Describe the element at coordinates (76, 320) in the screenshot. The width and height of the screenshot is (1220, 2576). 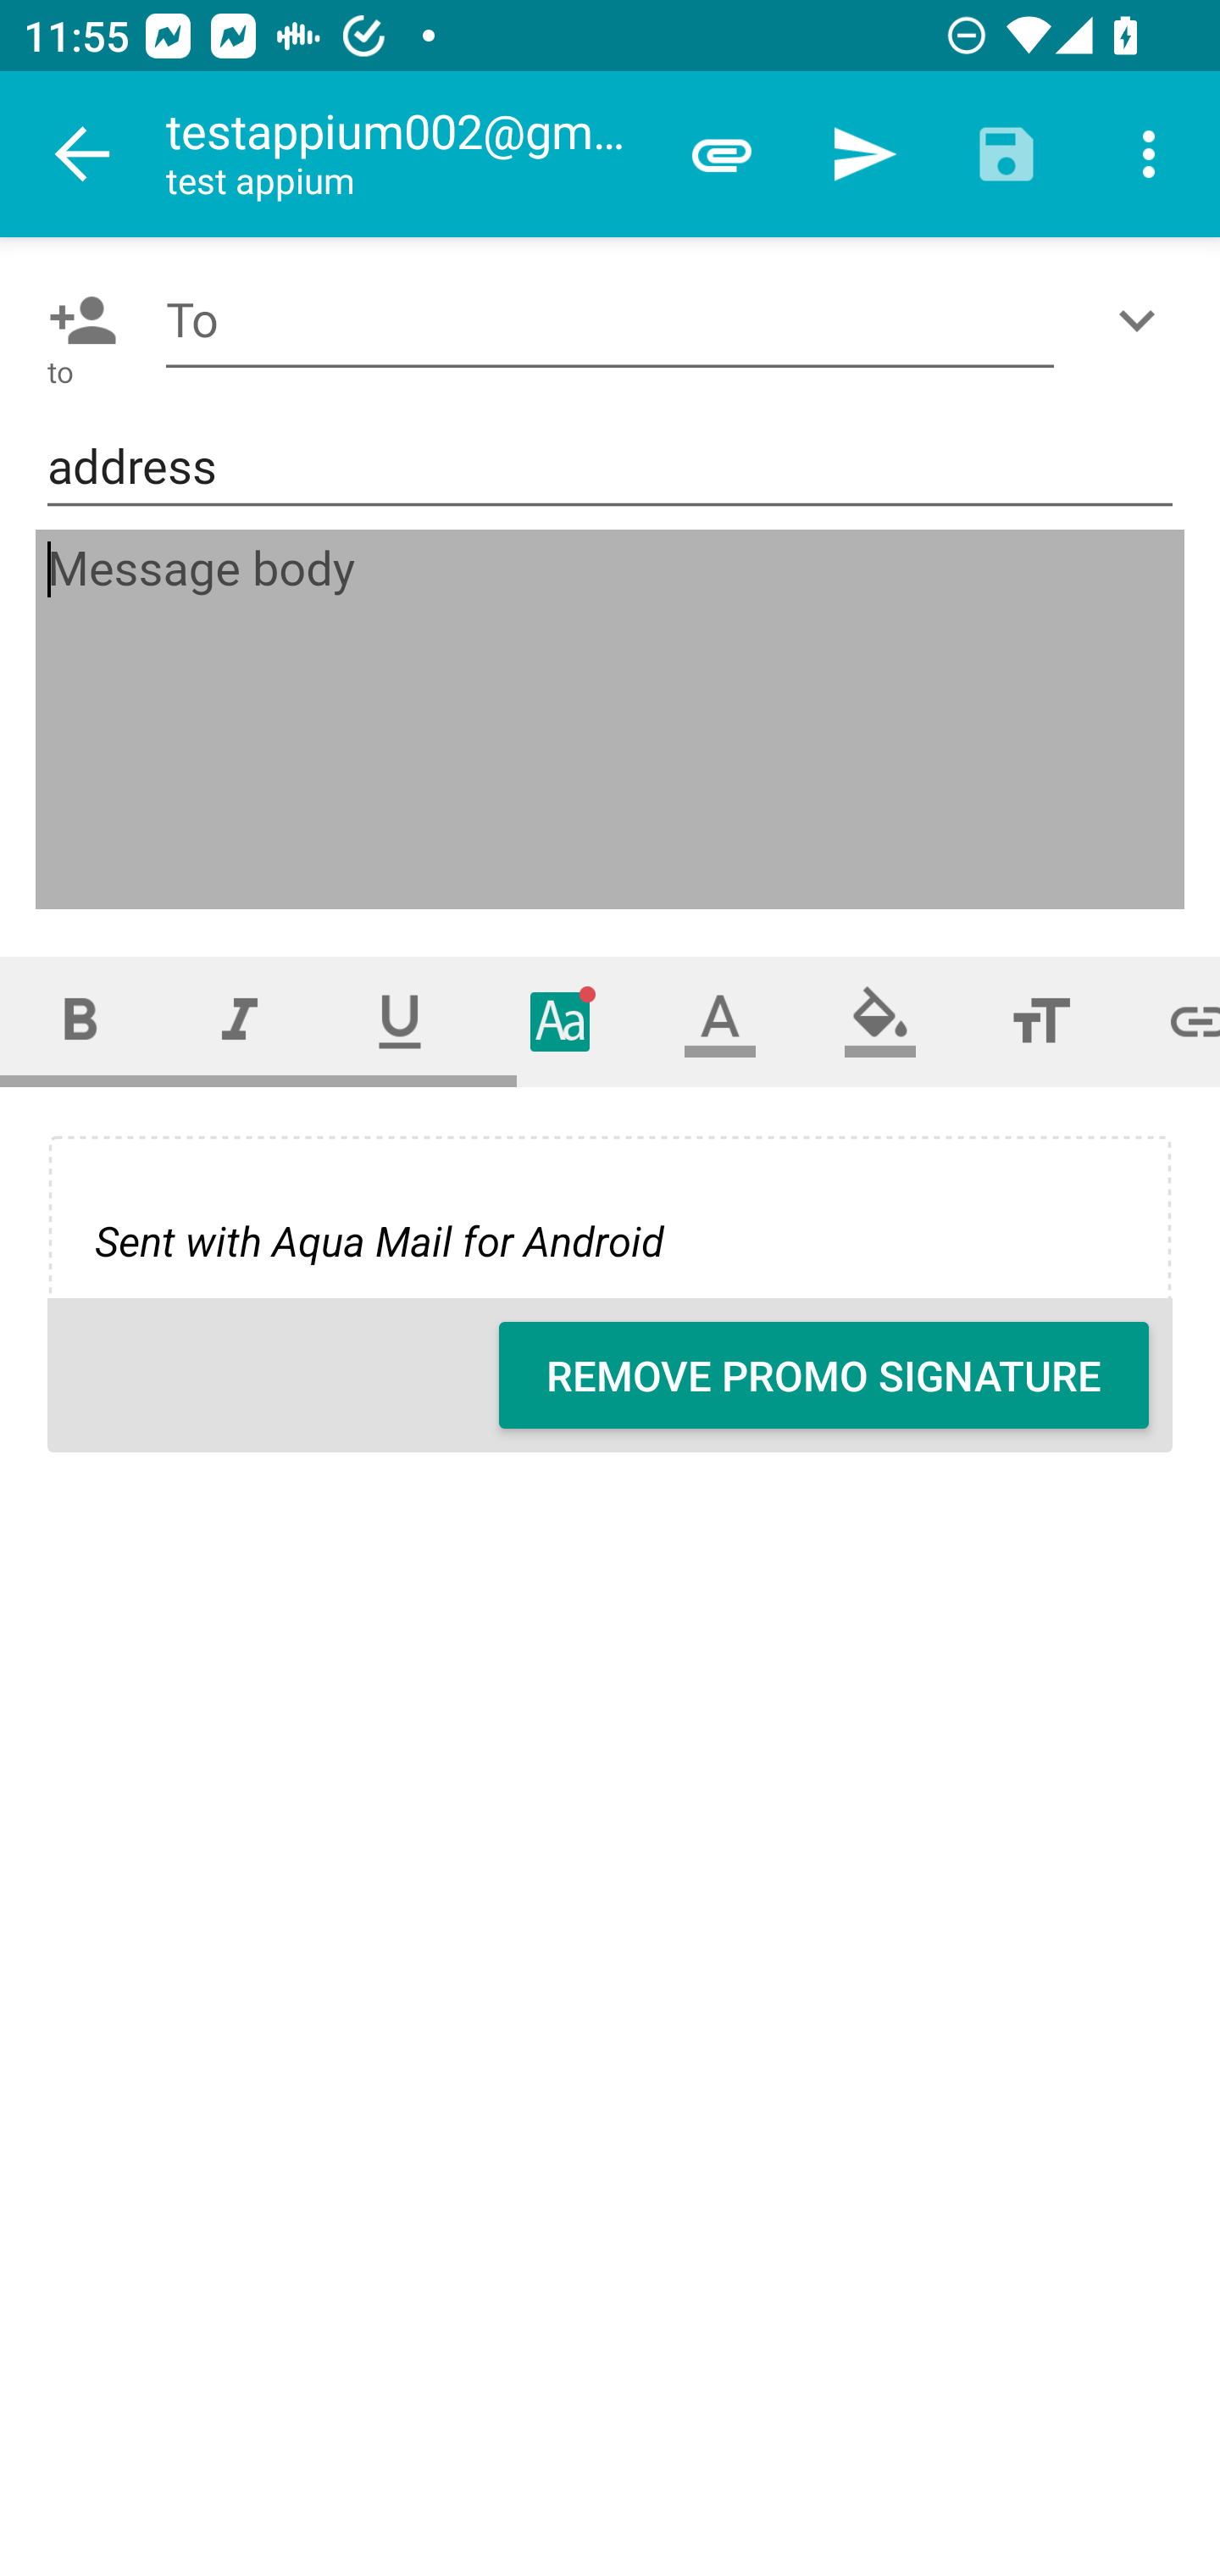
I see `Pick contact: To` at that location.